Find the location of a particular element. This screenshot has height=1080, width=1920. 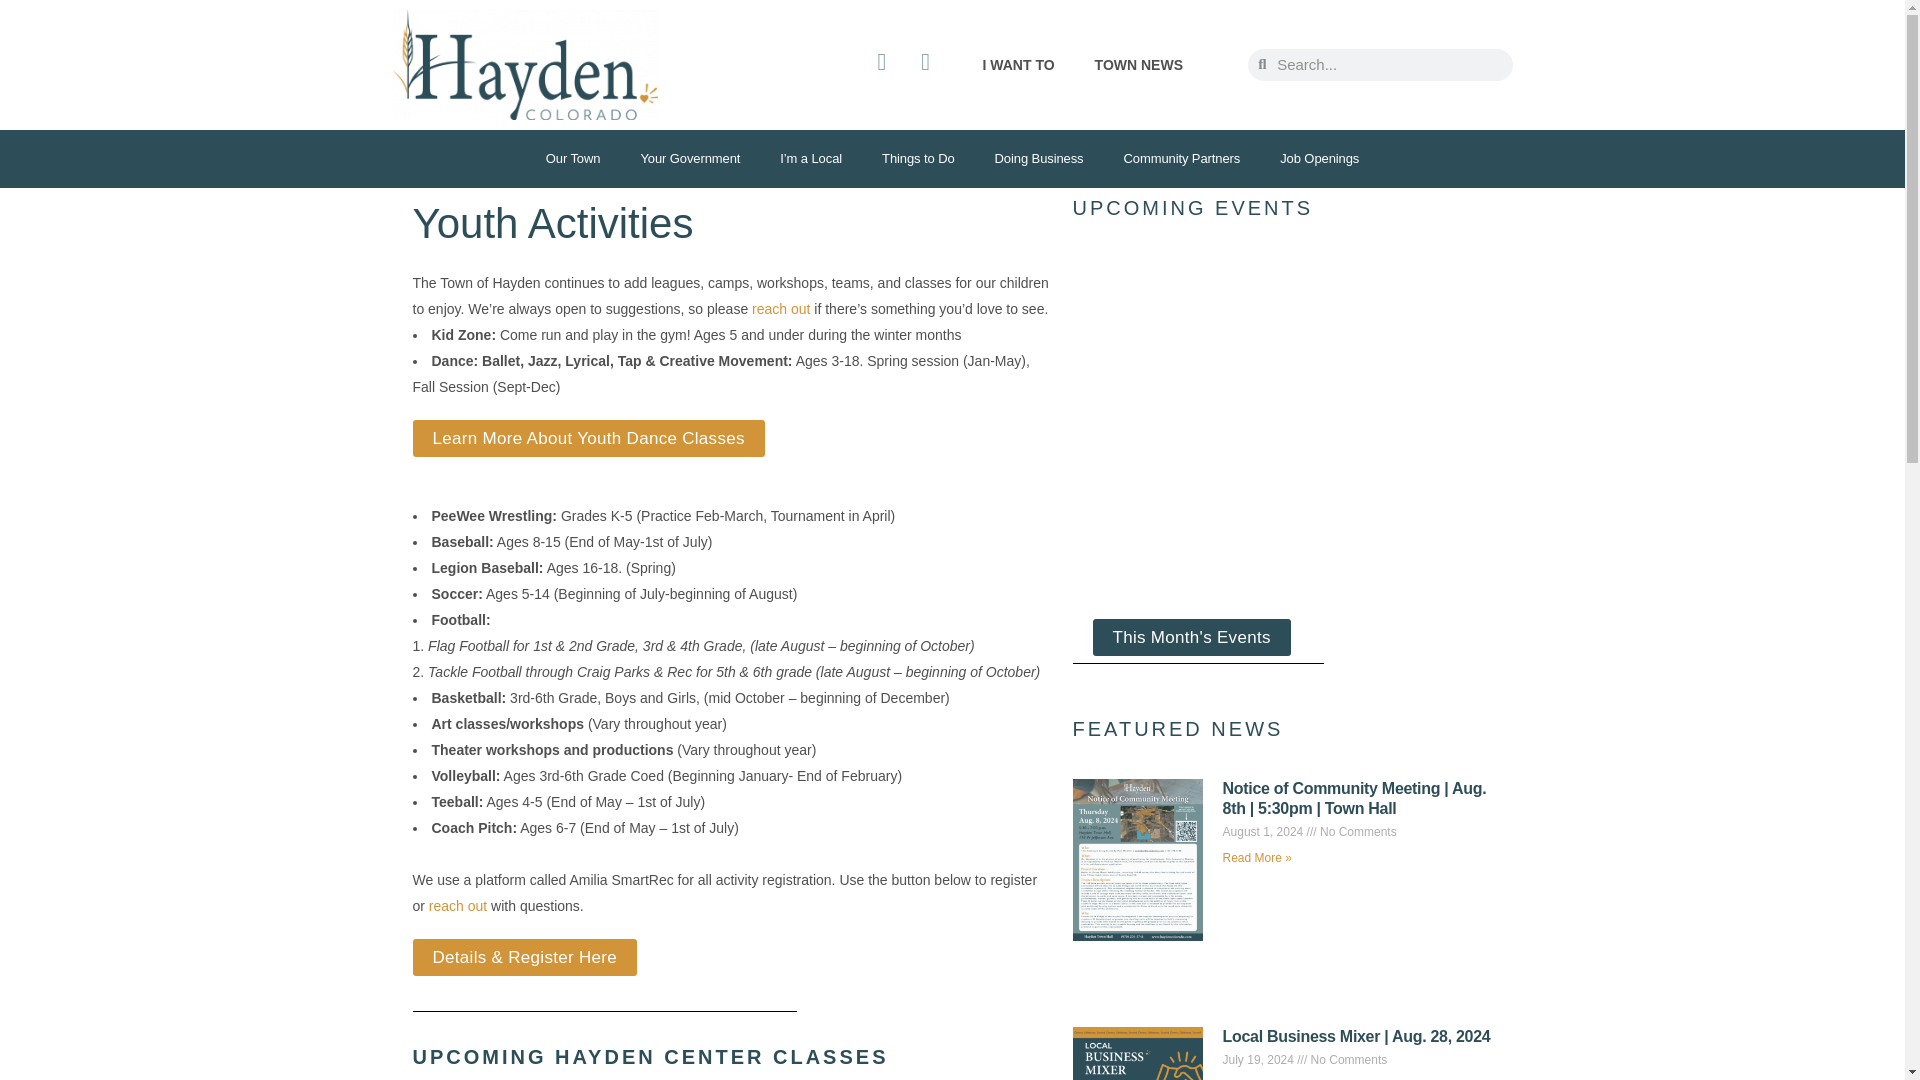

TOWN NEWS is located at coordinates (1139, 64).